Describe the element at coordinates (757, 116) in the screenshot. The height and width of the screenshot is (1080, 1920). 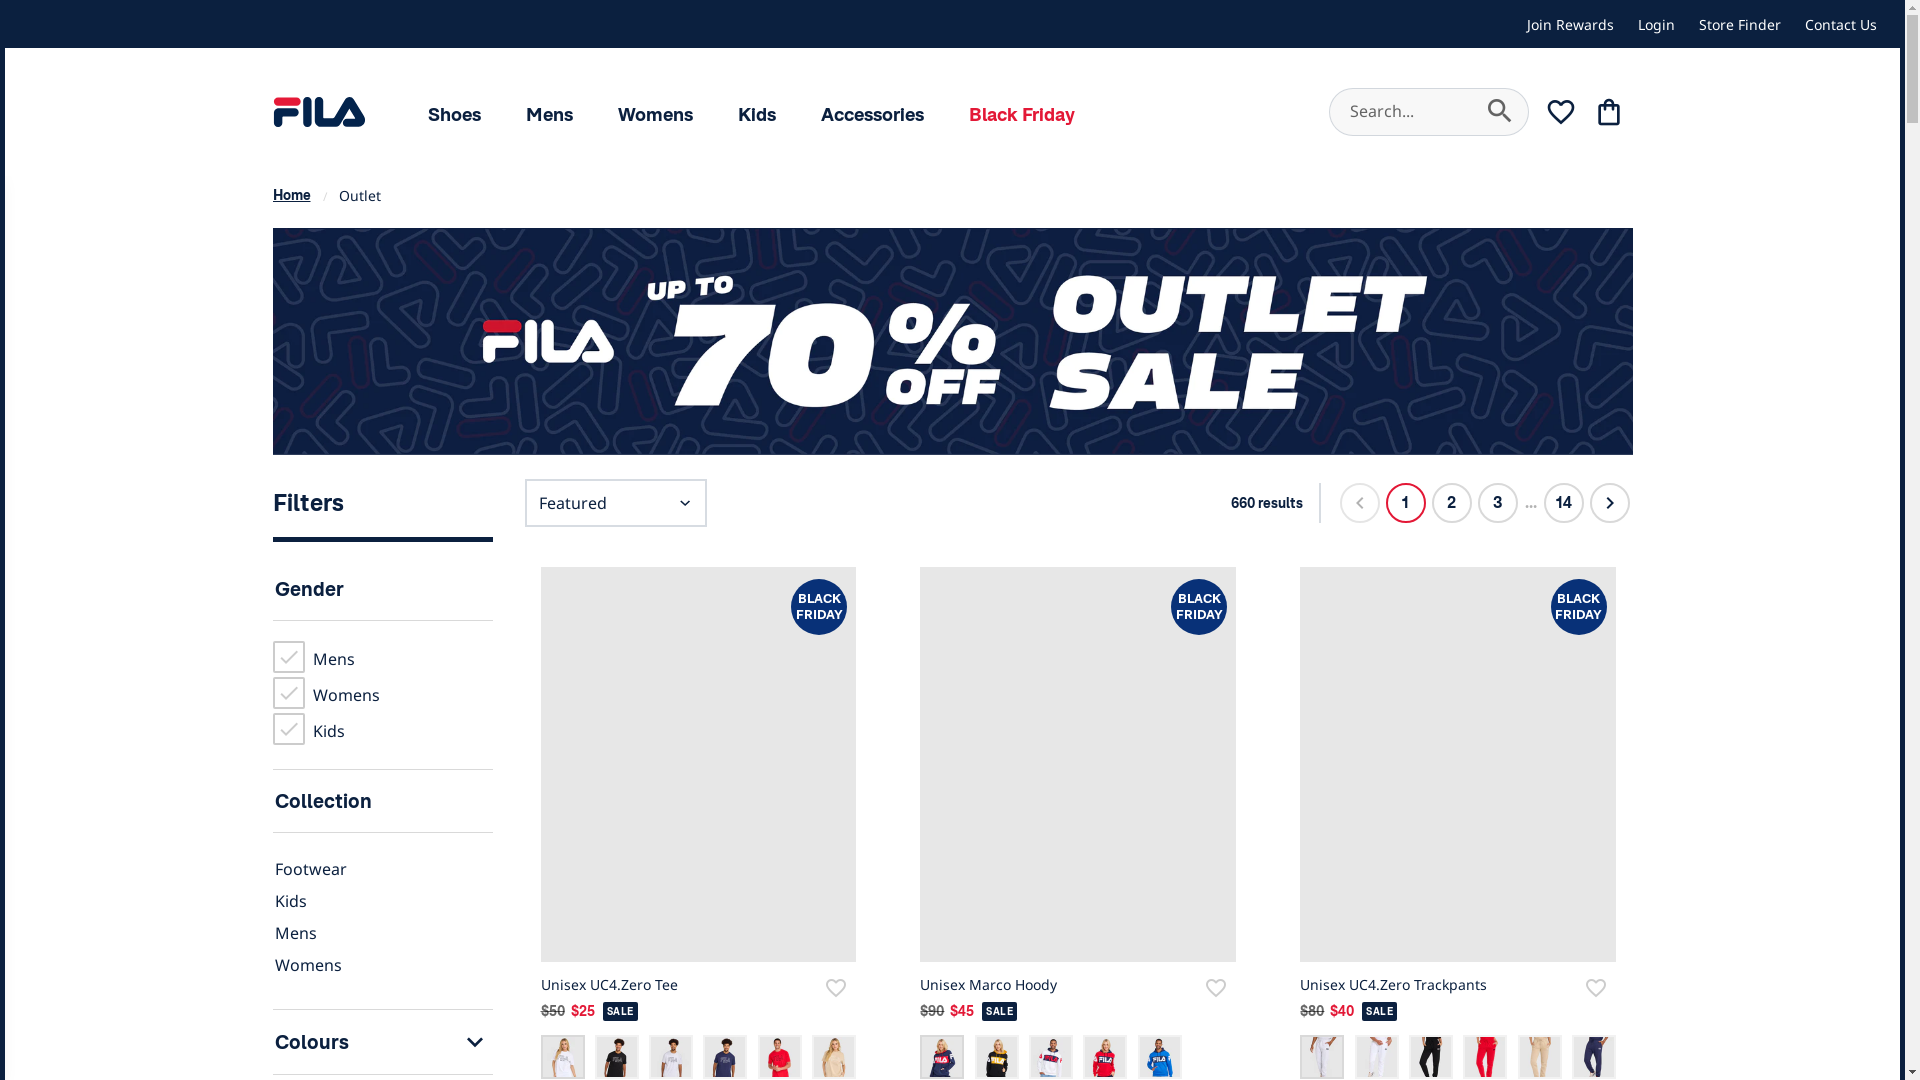
I see `Kids` at that location.